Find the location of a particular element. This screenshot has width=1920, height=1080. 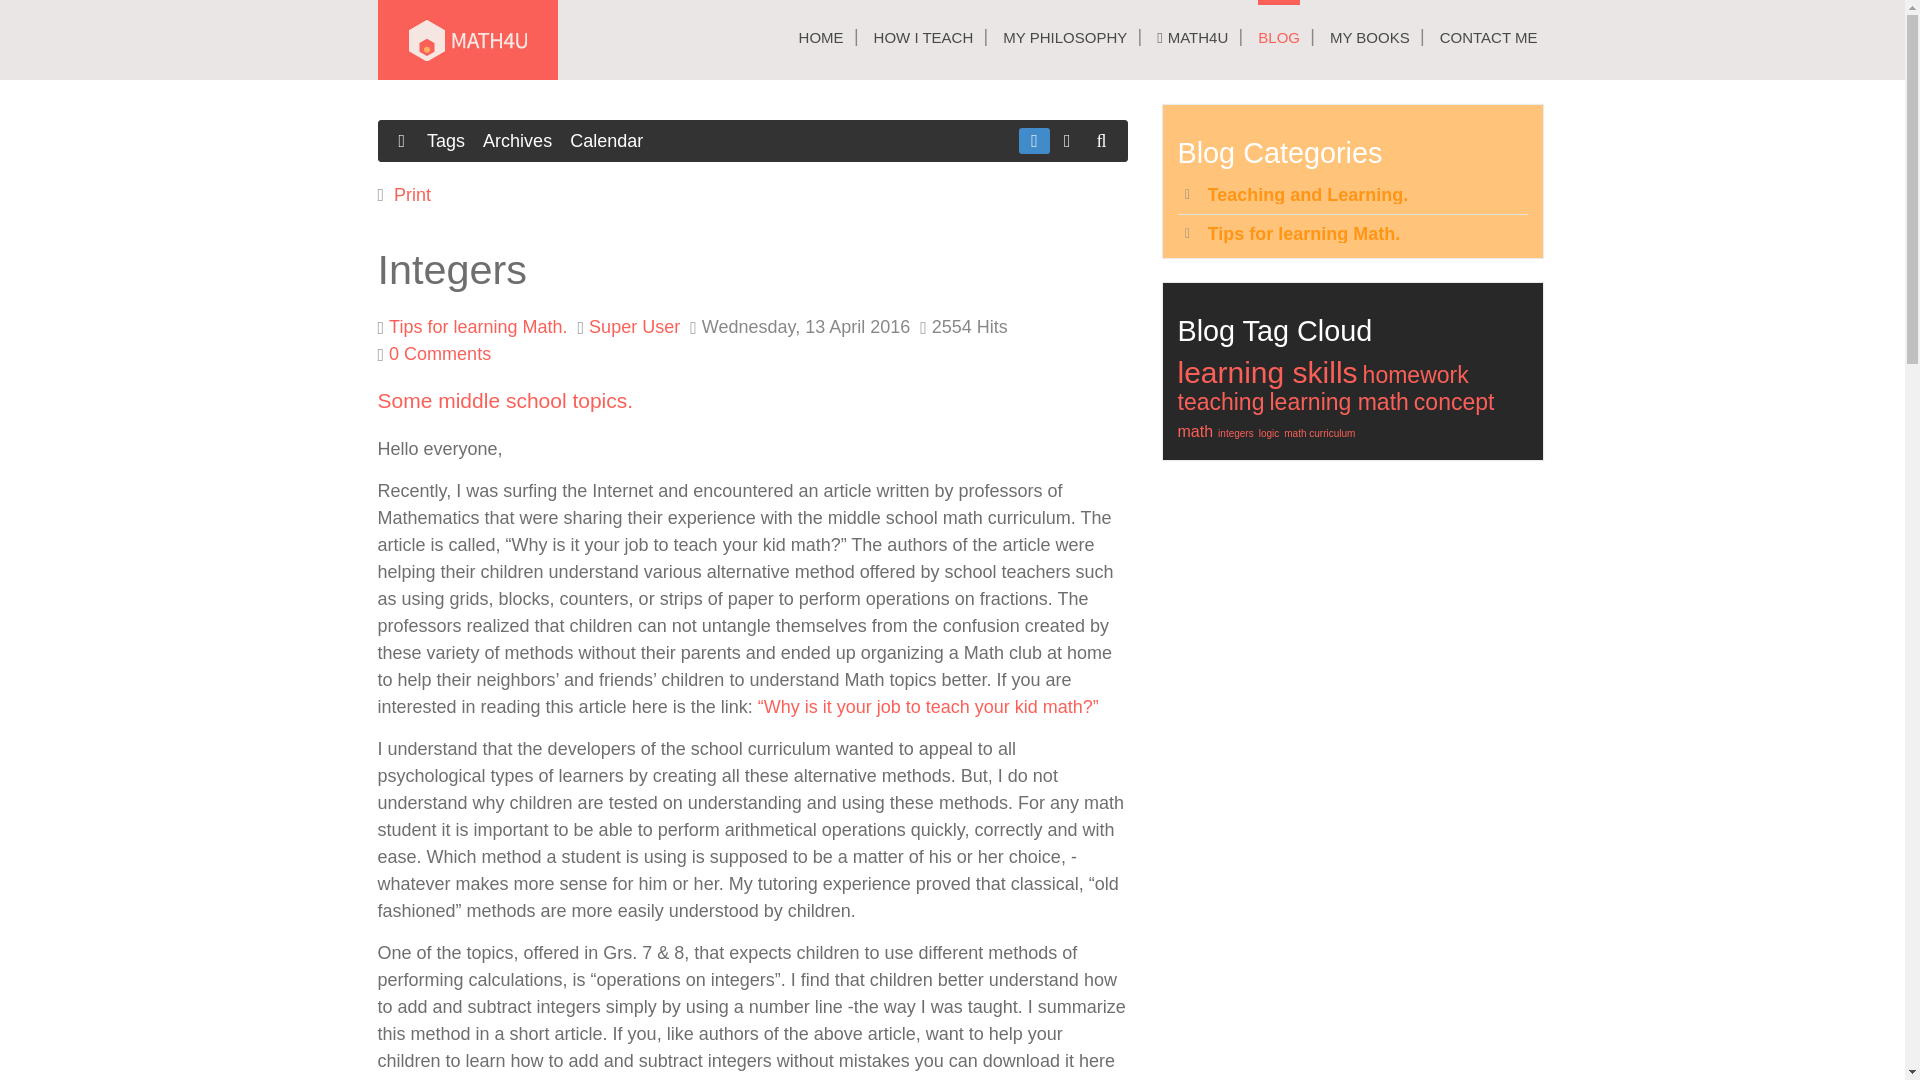

Tags is located at coordinates (445, 141).